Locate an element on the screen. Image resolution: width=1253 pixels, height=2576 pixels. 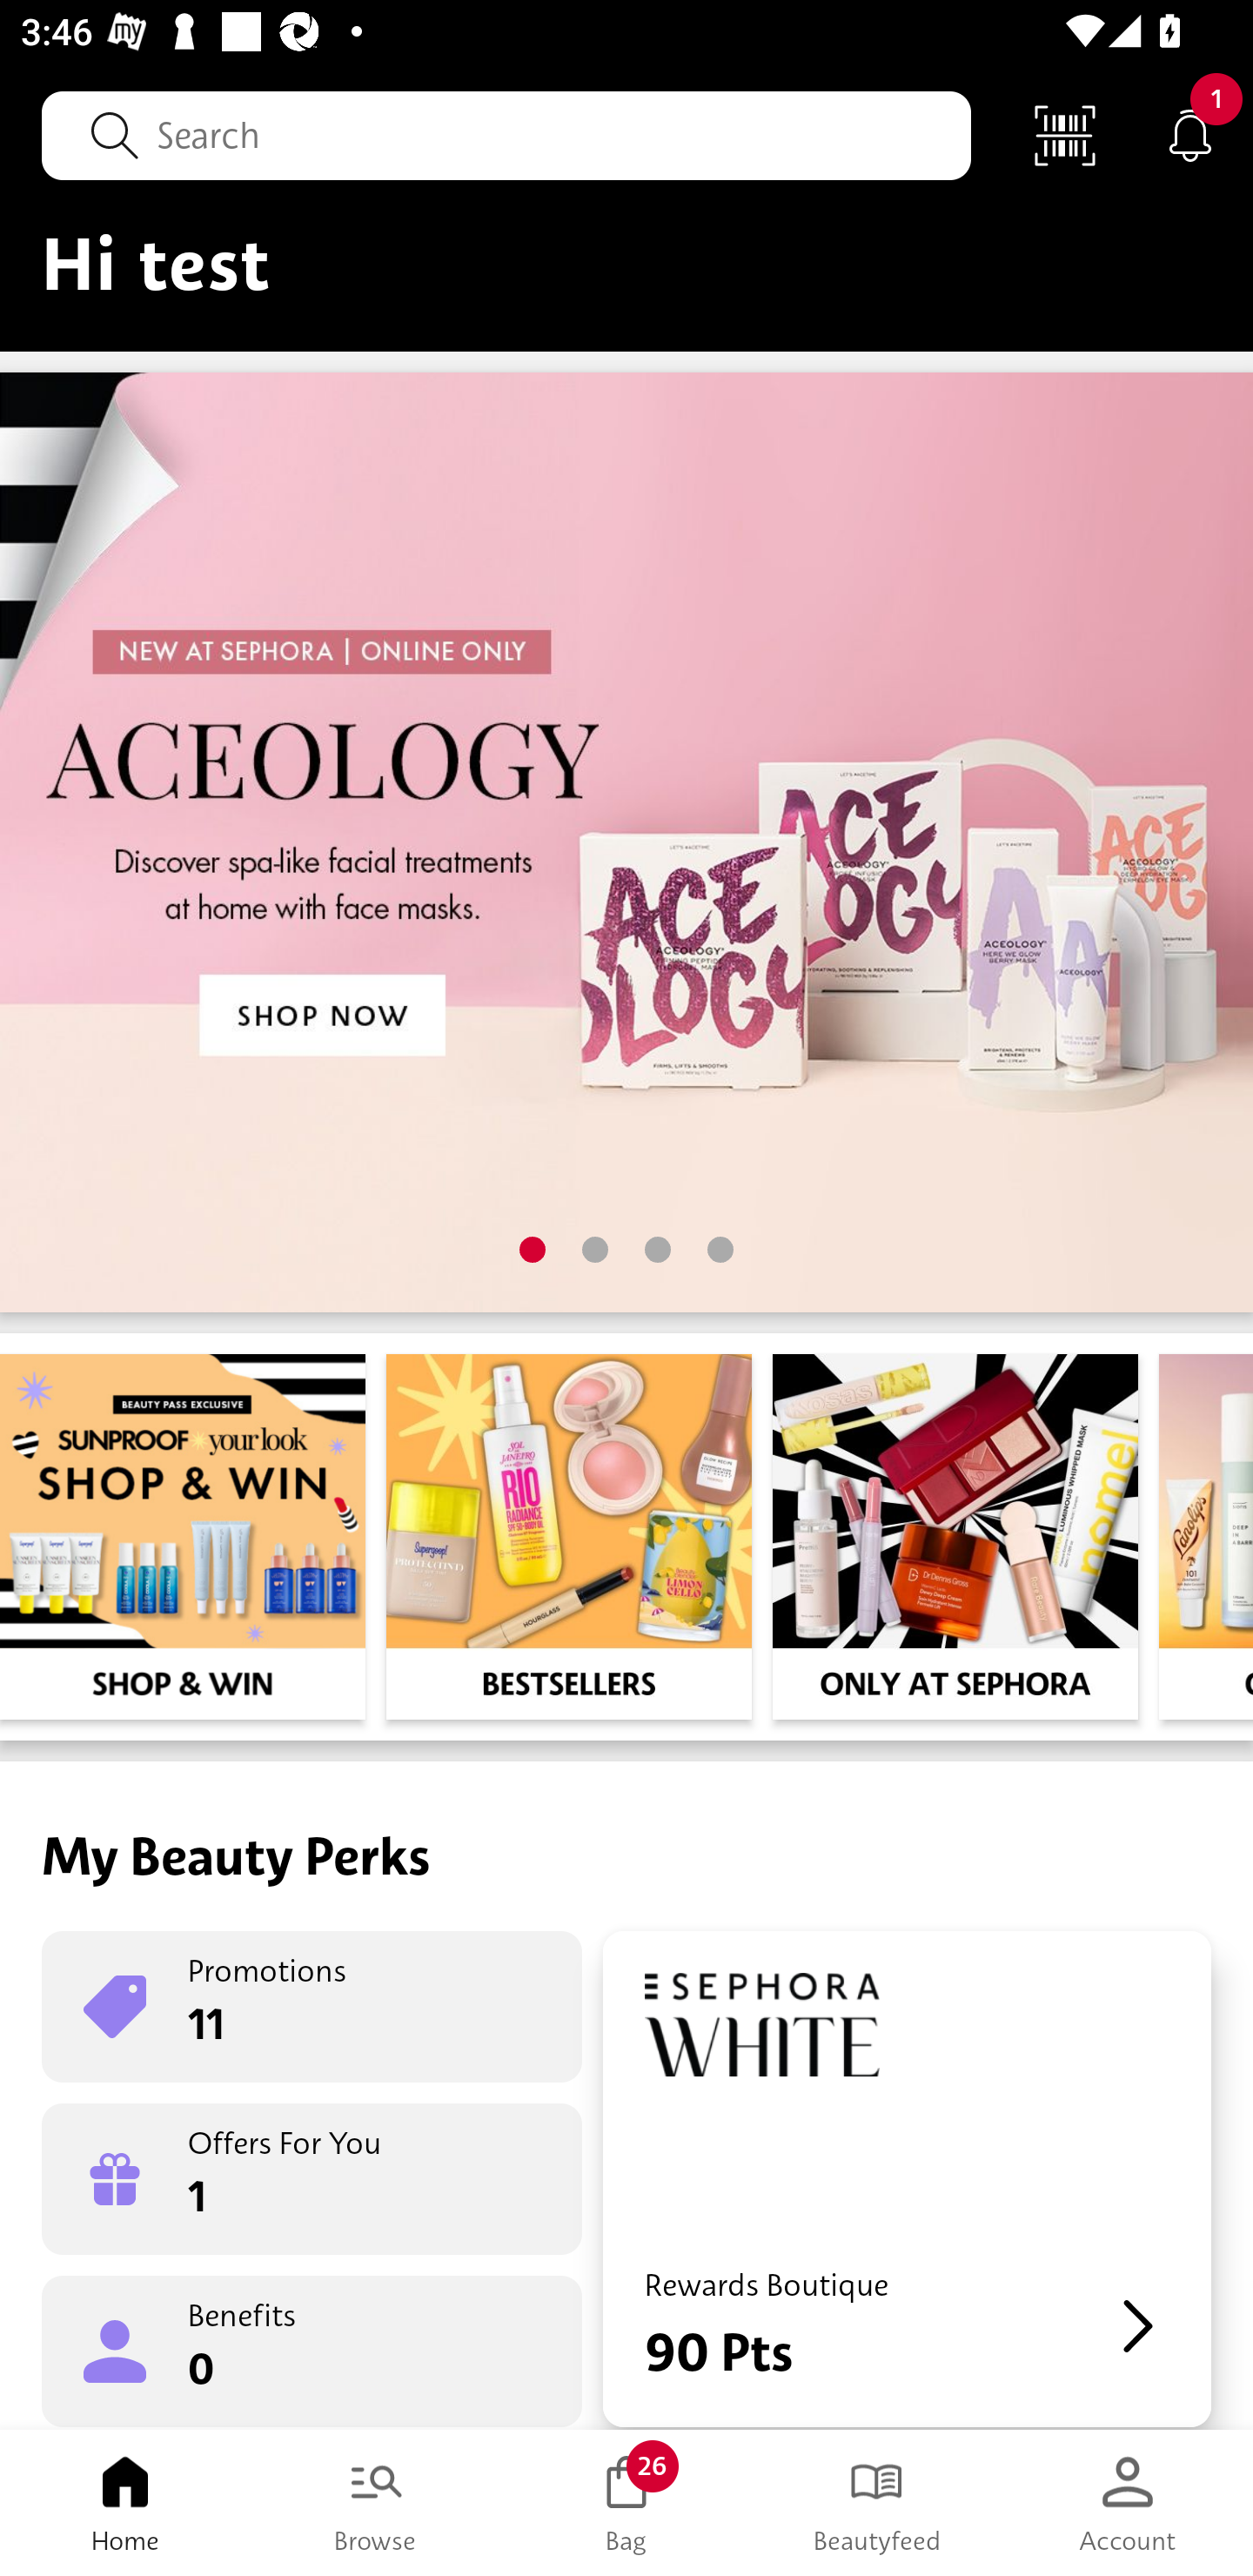
Benefits 0 is located at coordinates (312, 2350).